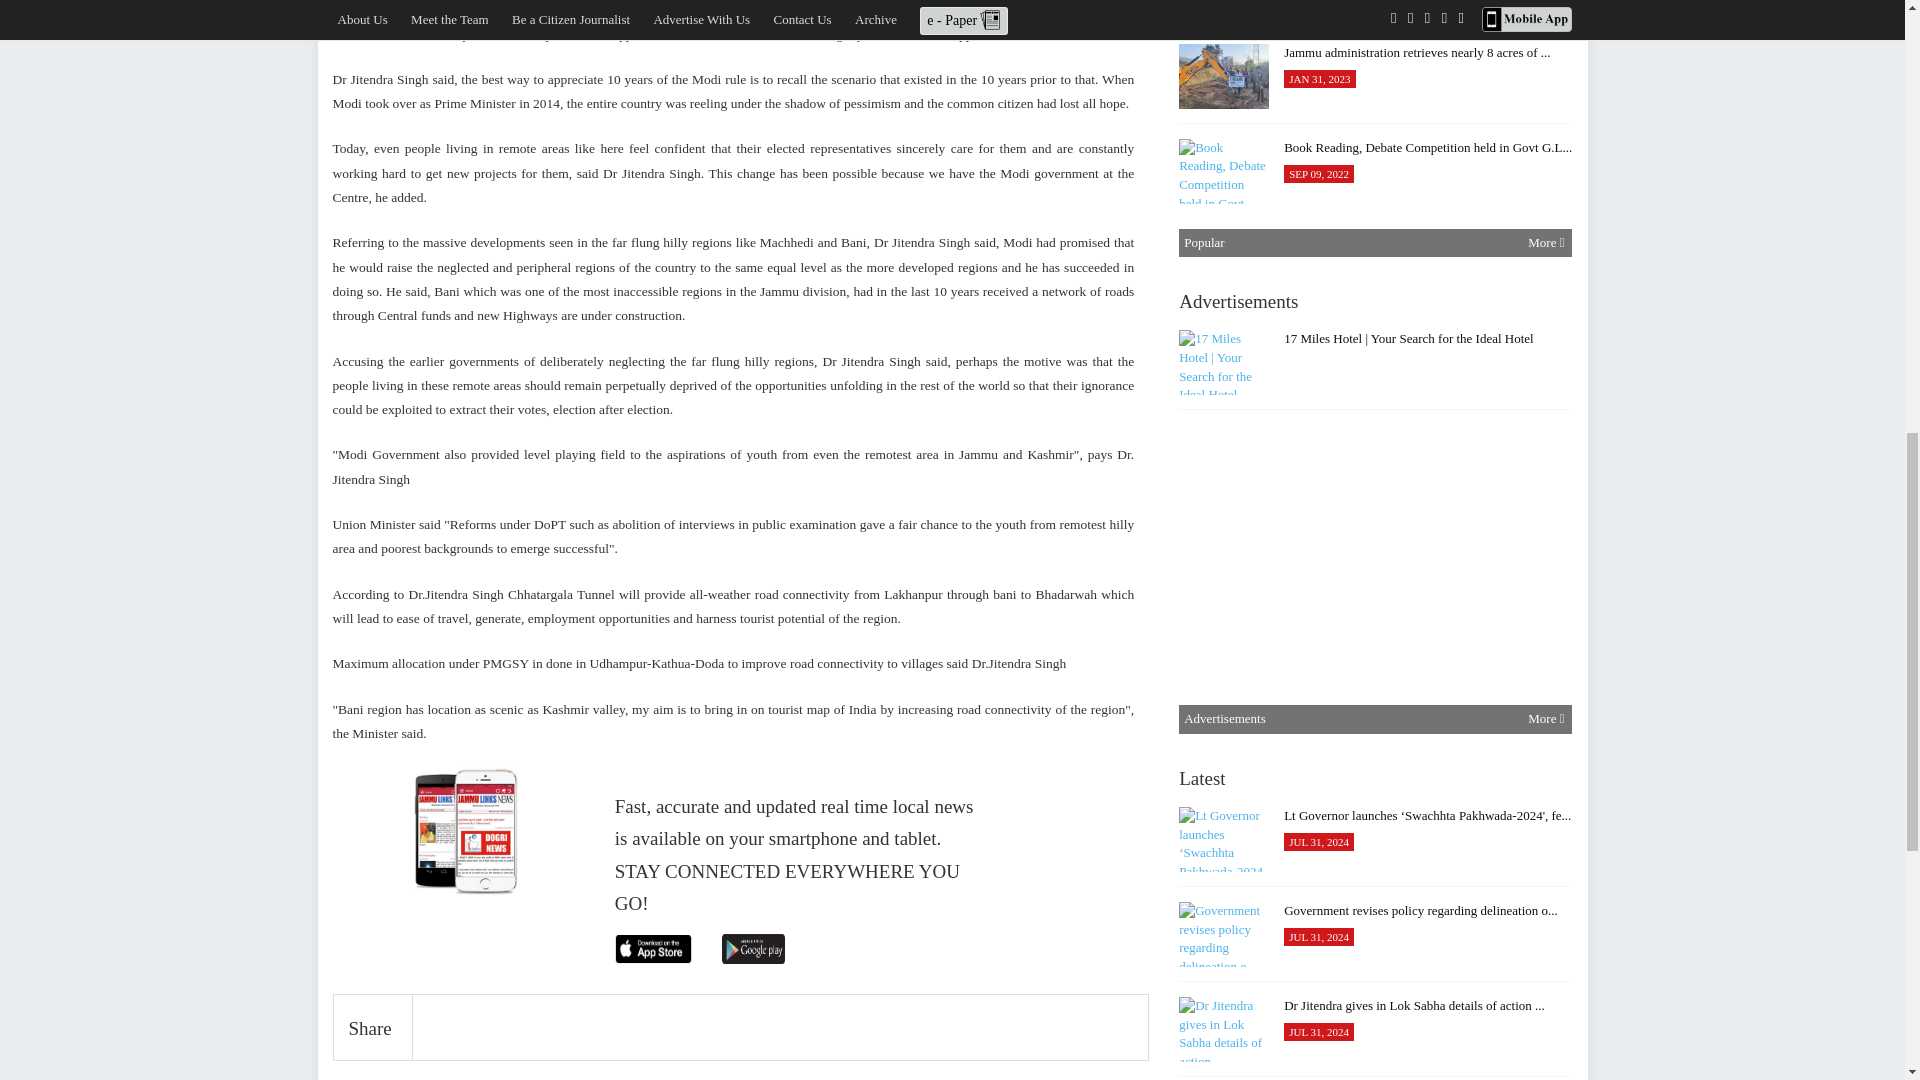  I want to click on Jammu administration retrieves nearly 8 acres of ..., so click(1224, 76).